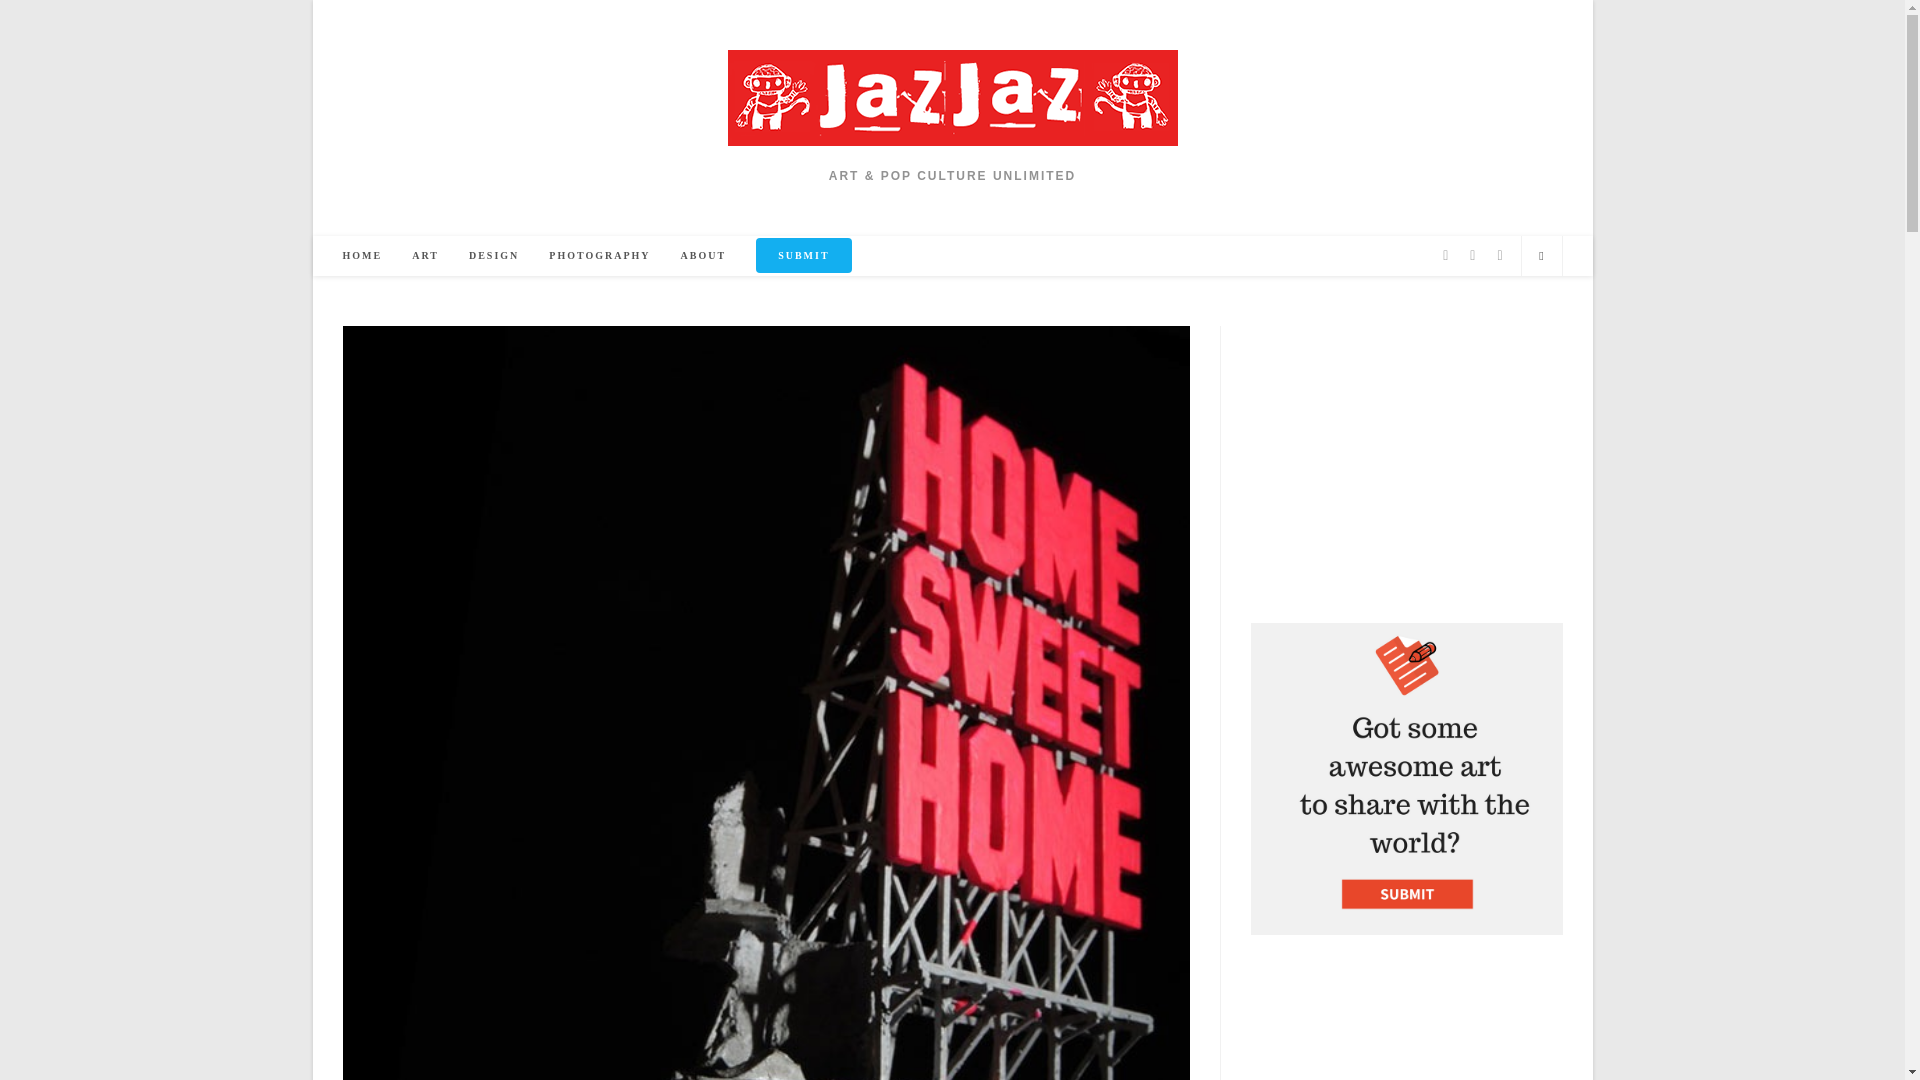 Image resolution: width=1920 pixels, height=1080 pixels. What do you see at coordinates (598, 256) in the screenshot?
I see `PHOTOGRAPHY` at bounding box center [598, 256].